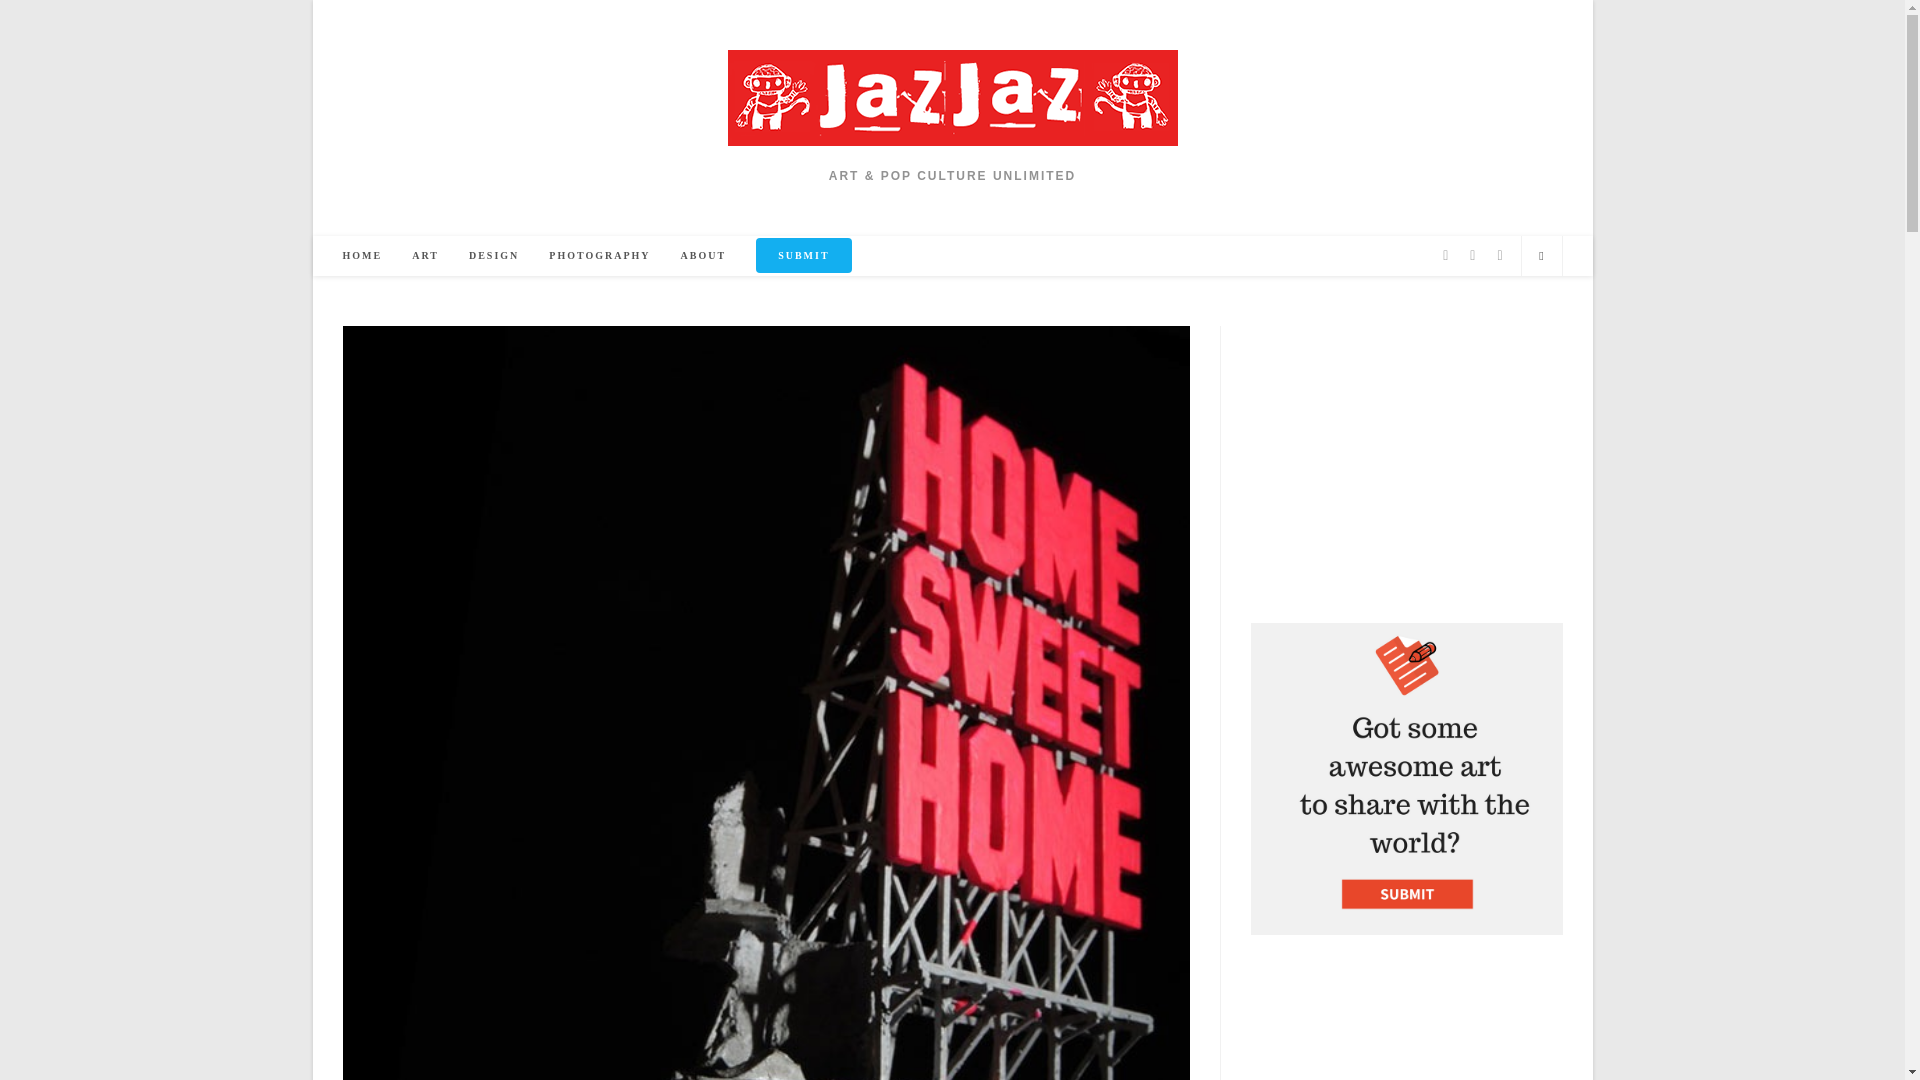 Image resolution: width=1920 pixels, height=1080 pixels. What do you see at coordinates (598, 256) in the screenshot?
I see `PHOTOGRAPHY` at bounding box center [598, 256].